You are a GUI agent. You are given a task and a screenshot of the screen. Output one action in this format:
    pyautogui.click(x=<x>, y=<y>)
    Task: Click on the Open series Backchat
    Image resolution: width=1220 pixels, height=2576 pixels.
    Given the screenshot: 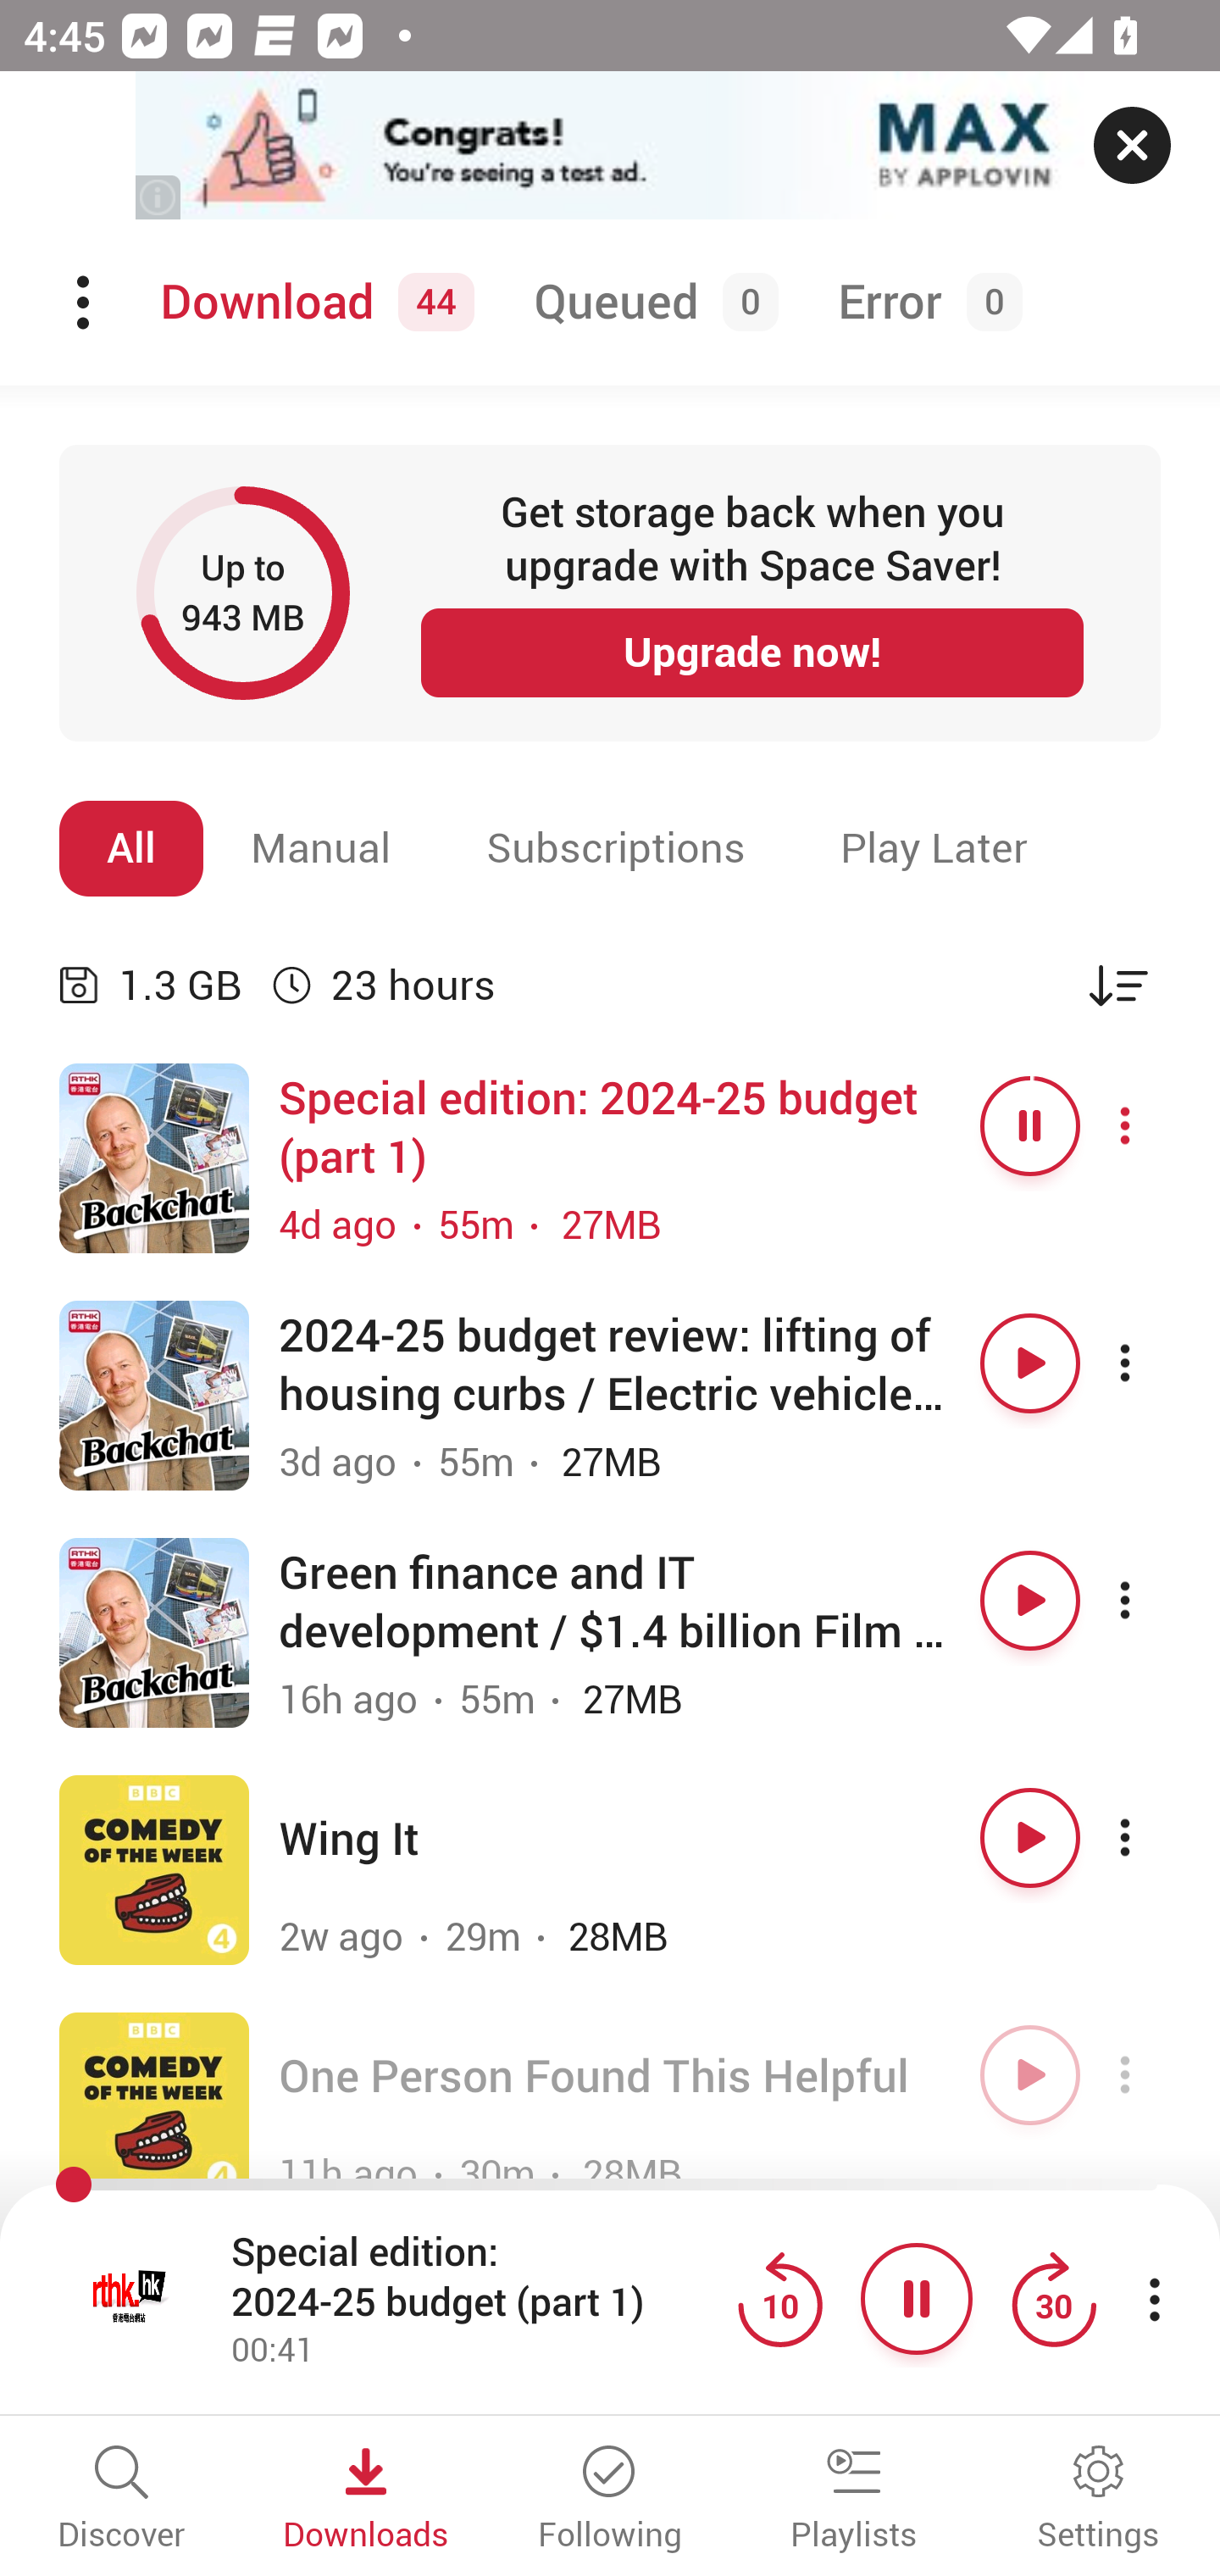 What is the action you would take?
    pyautogui.click(x=154, y=1396)
    